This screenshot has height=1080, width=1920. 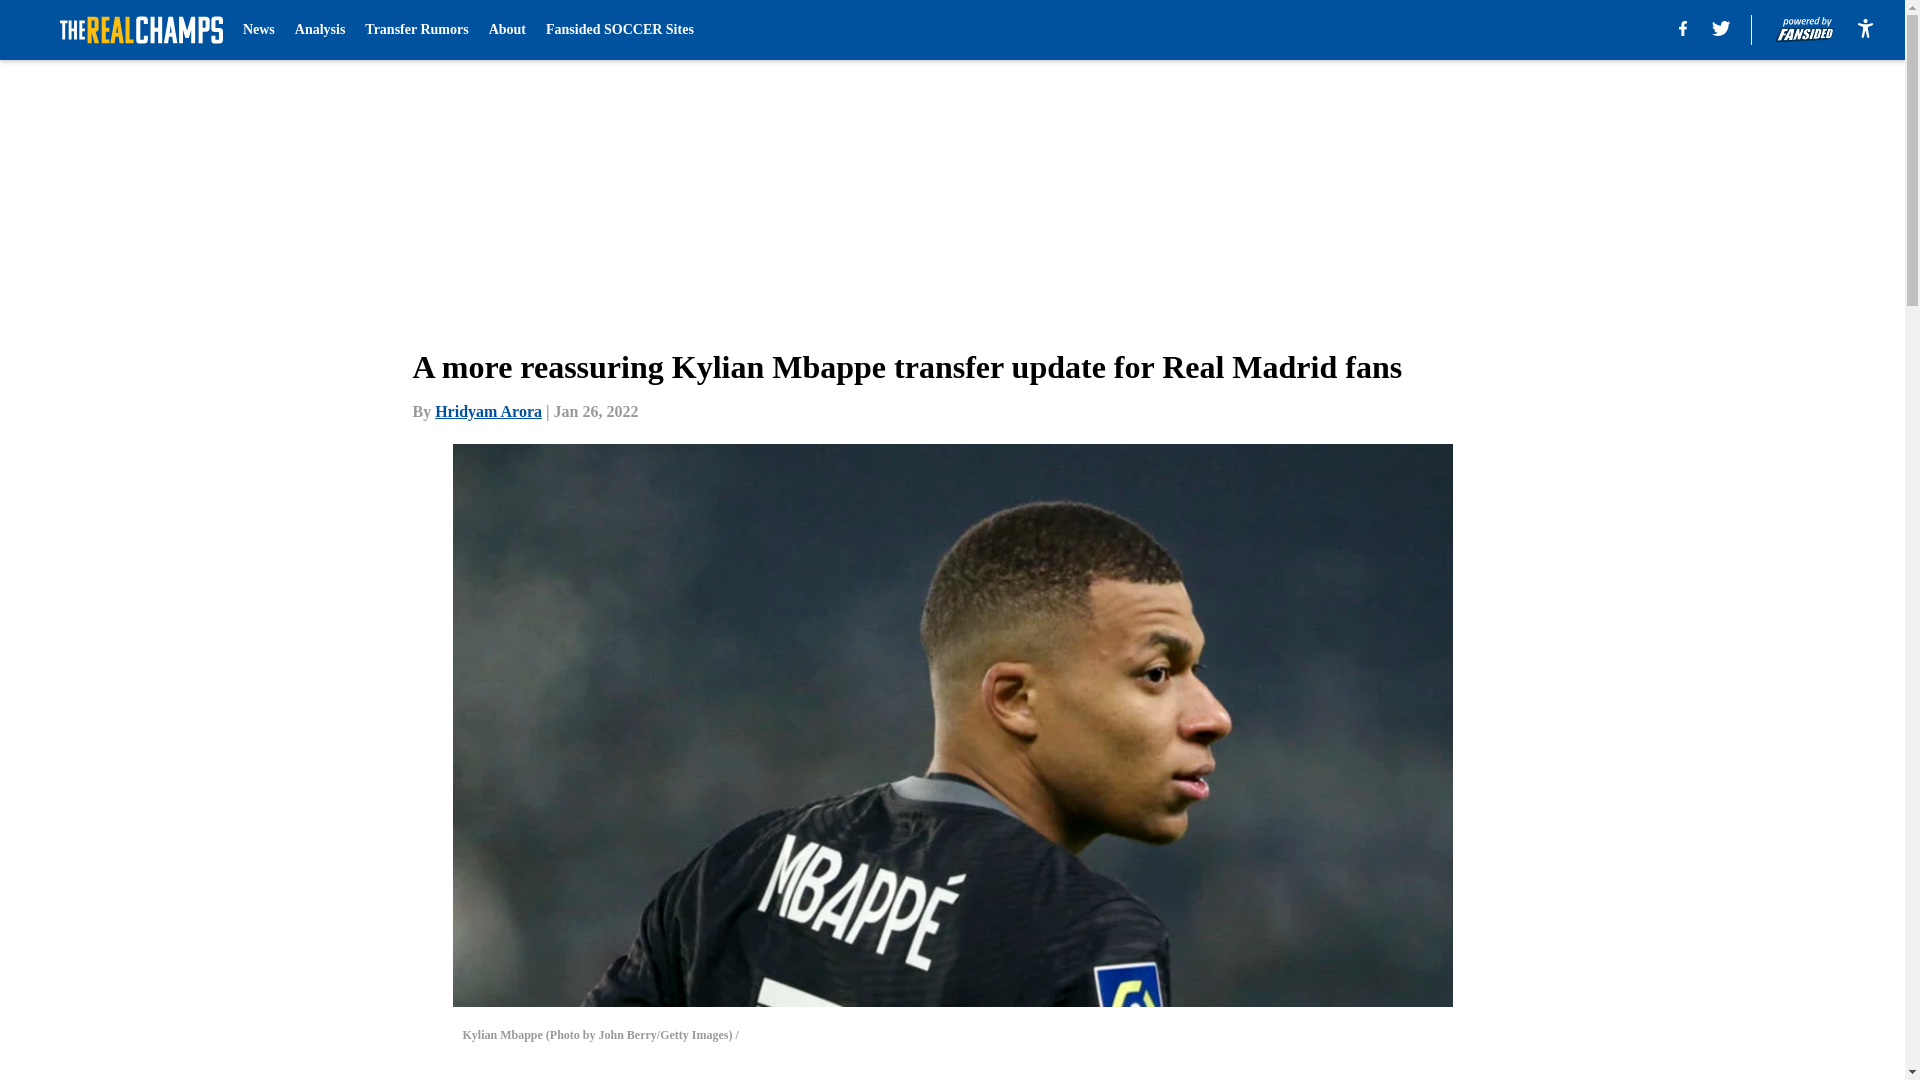 I want to click on Transfer Rumors, so click(x=416, y=30).